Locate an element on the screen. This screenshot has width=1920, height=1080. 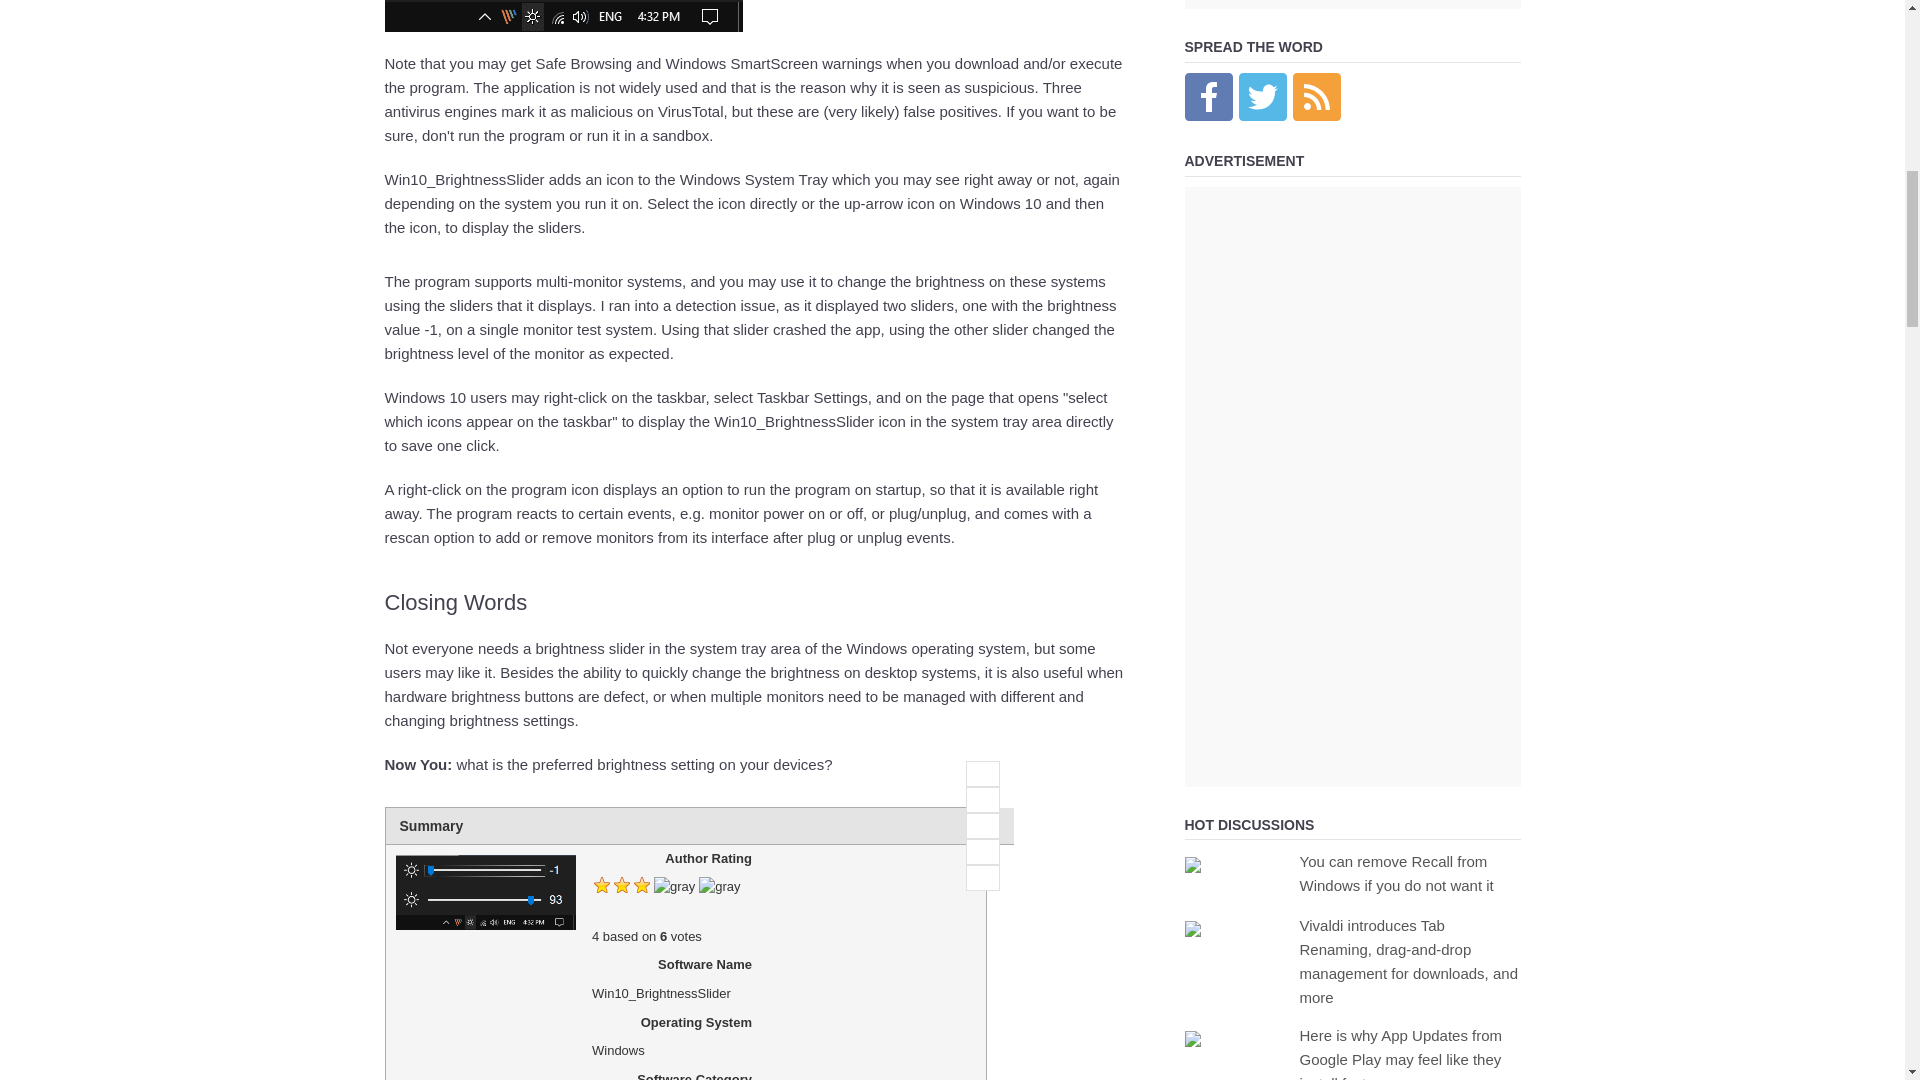
5 is located at coordinates (982, 878).